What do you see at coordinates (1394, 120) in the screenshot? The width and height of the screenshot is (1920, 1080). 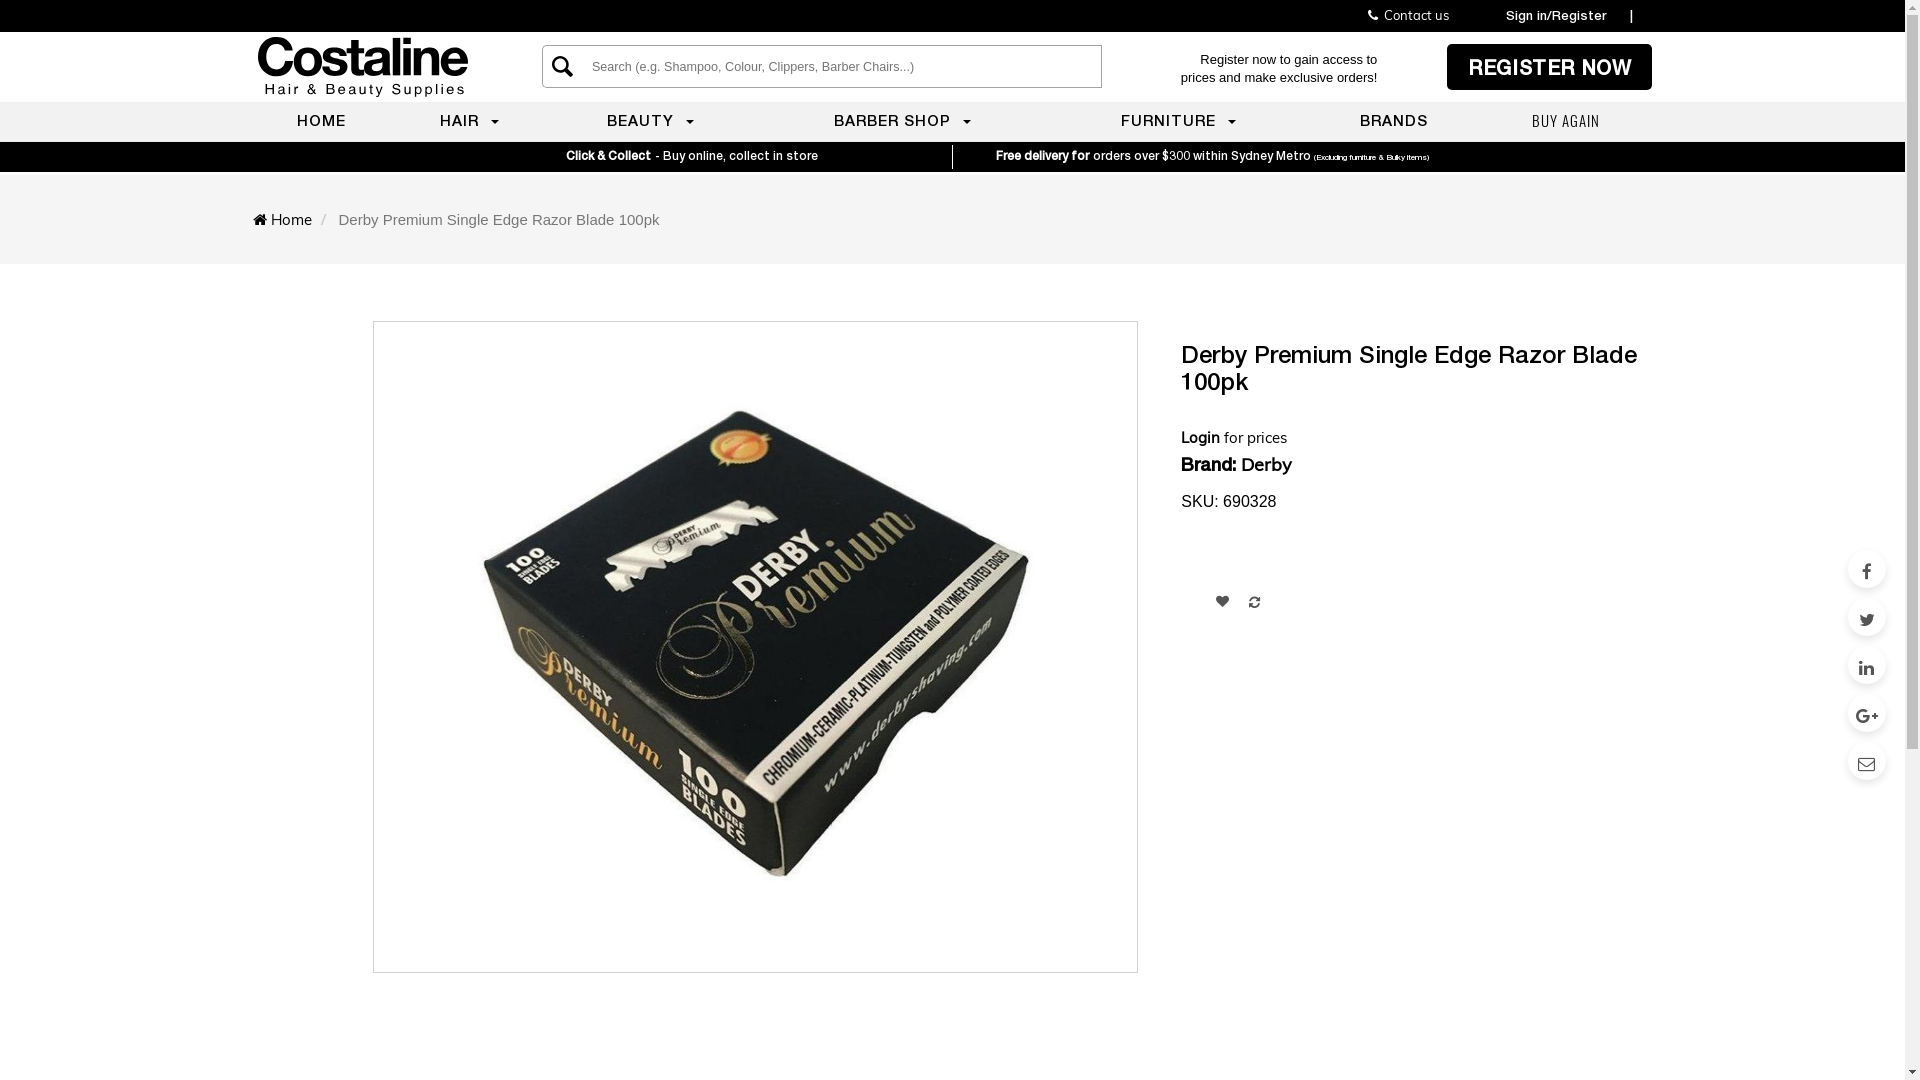 I see `BRANDS` at bounding box center [1394, 120].